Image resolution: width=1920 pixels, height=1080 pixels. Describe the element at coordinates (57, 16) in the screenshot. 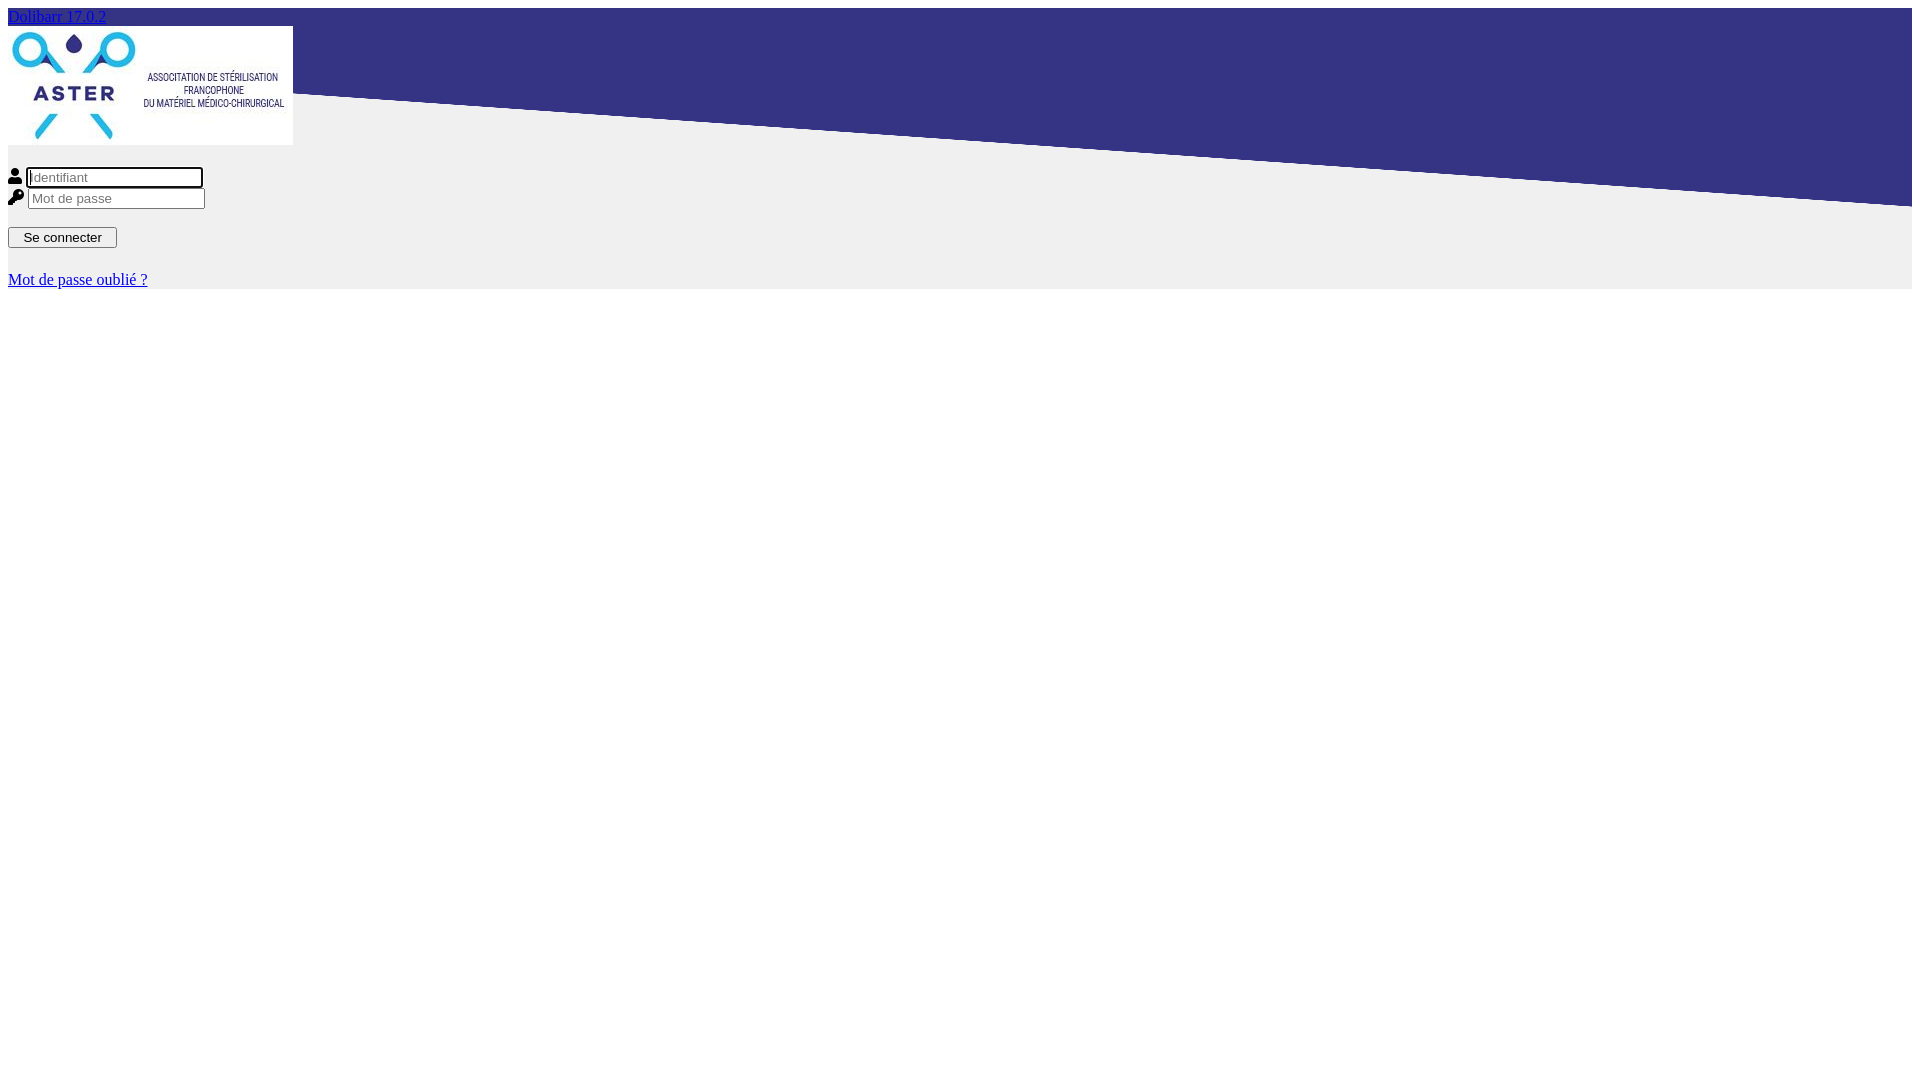

I see `Dolibarr 17.0.2` at that location.